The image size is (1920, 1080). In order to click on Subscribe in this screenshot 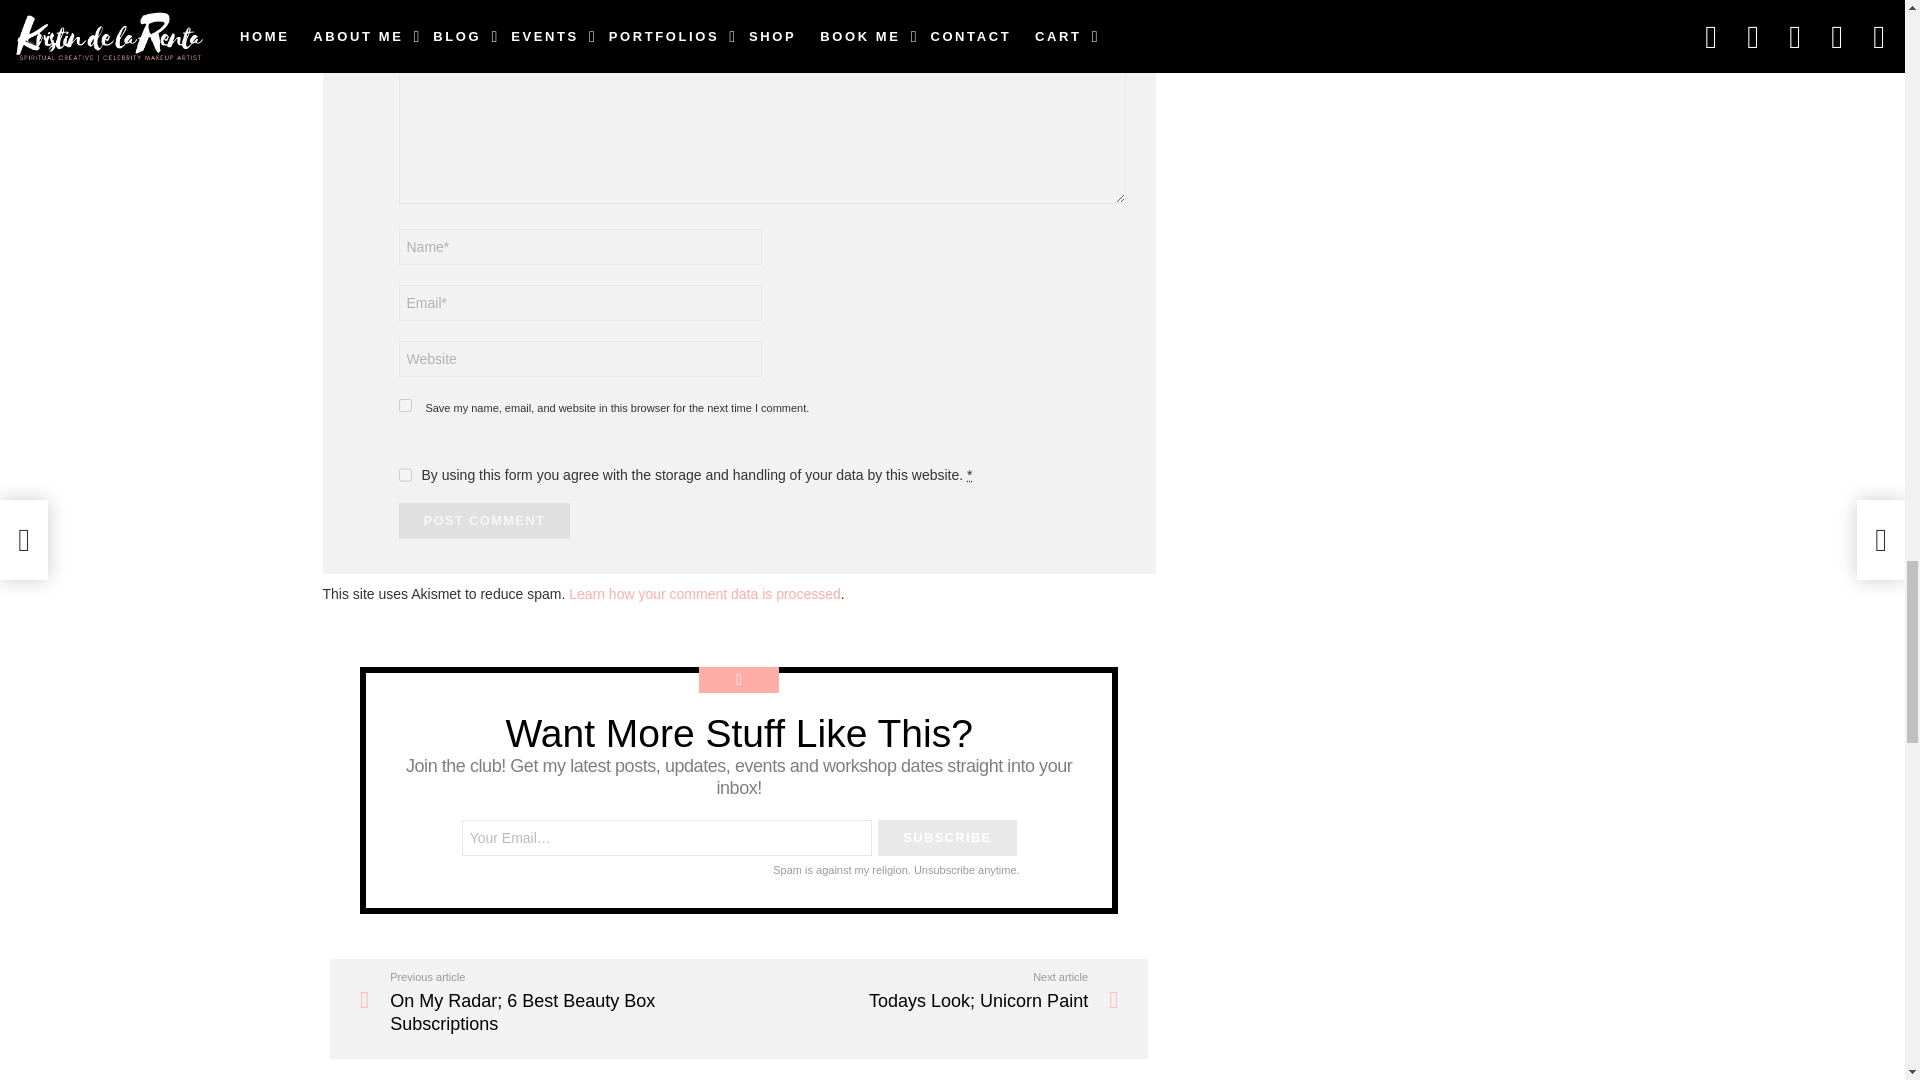, I will do `click(946, 838)`.